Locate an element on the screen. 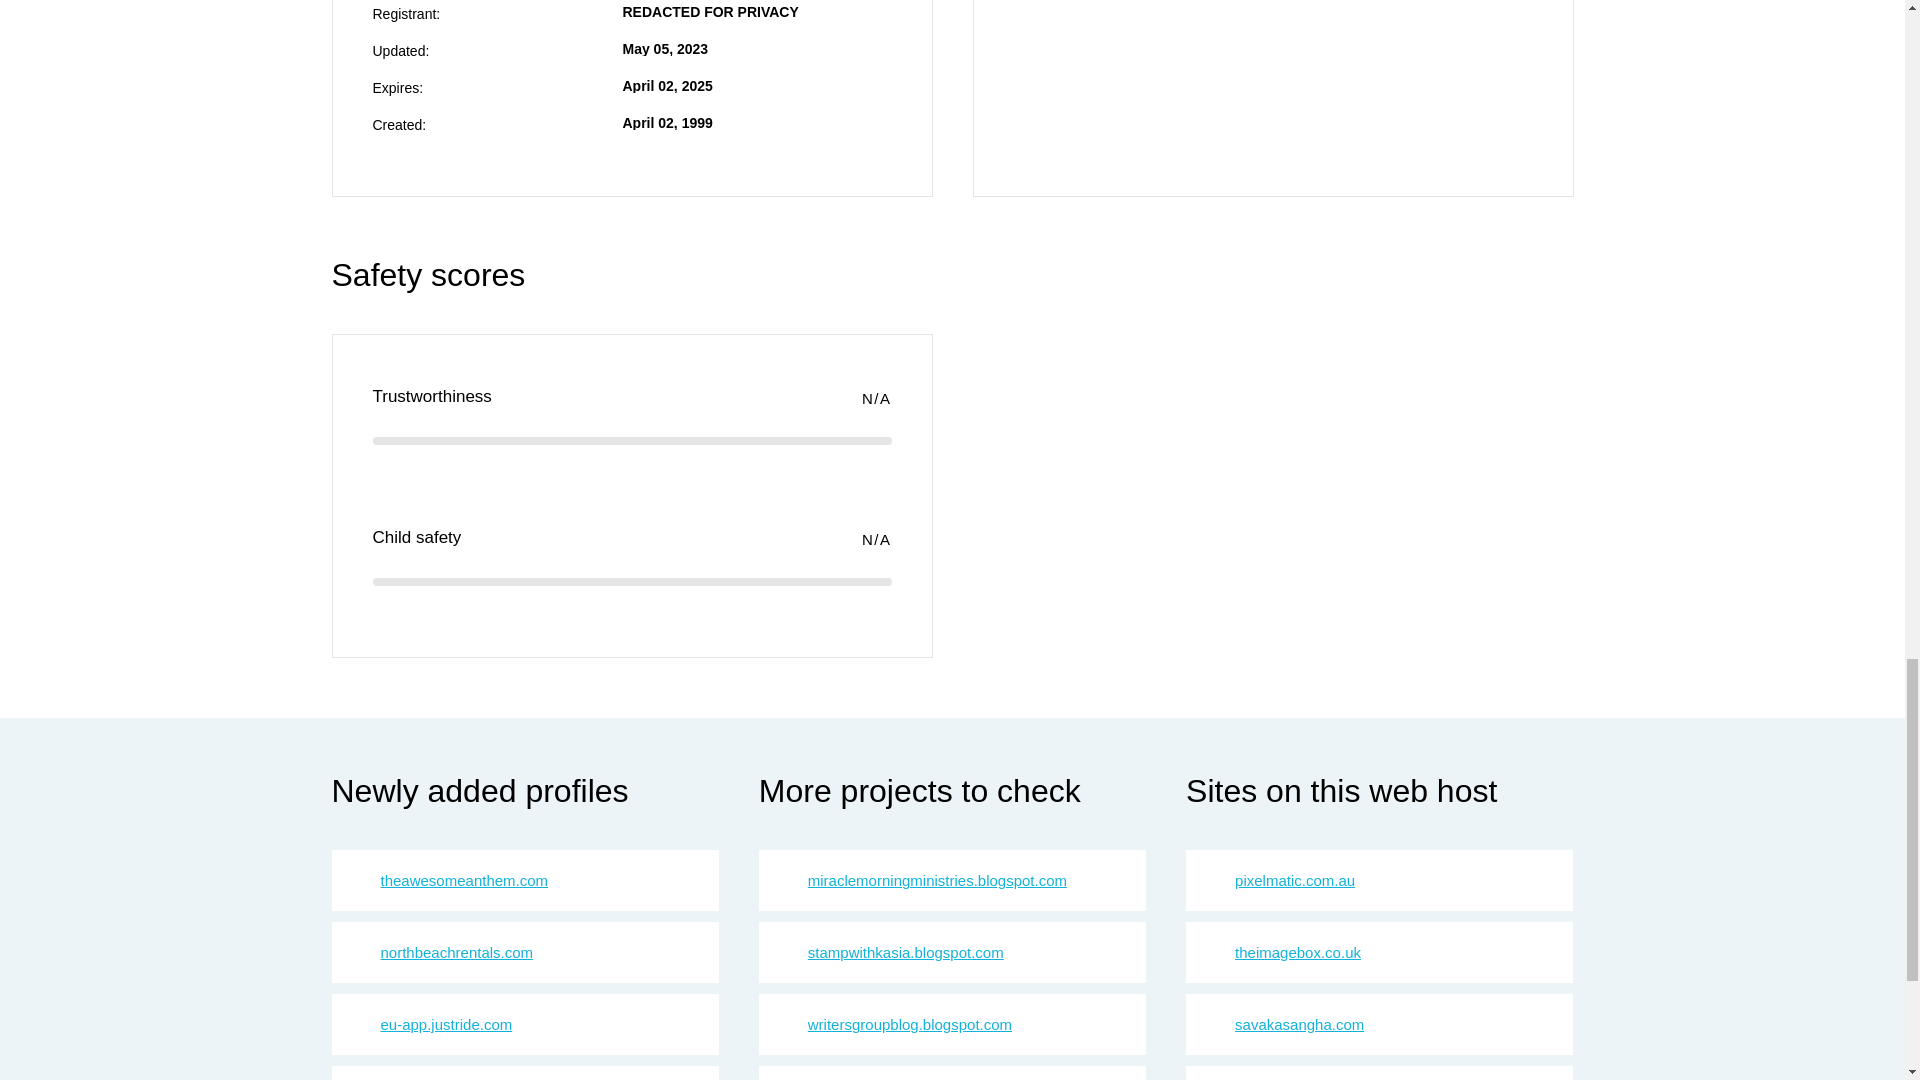 The image size is (1920, 1080). miraclemorningministries.blogspot.com is located at coordinates (938, 880).